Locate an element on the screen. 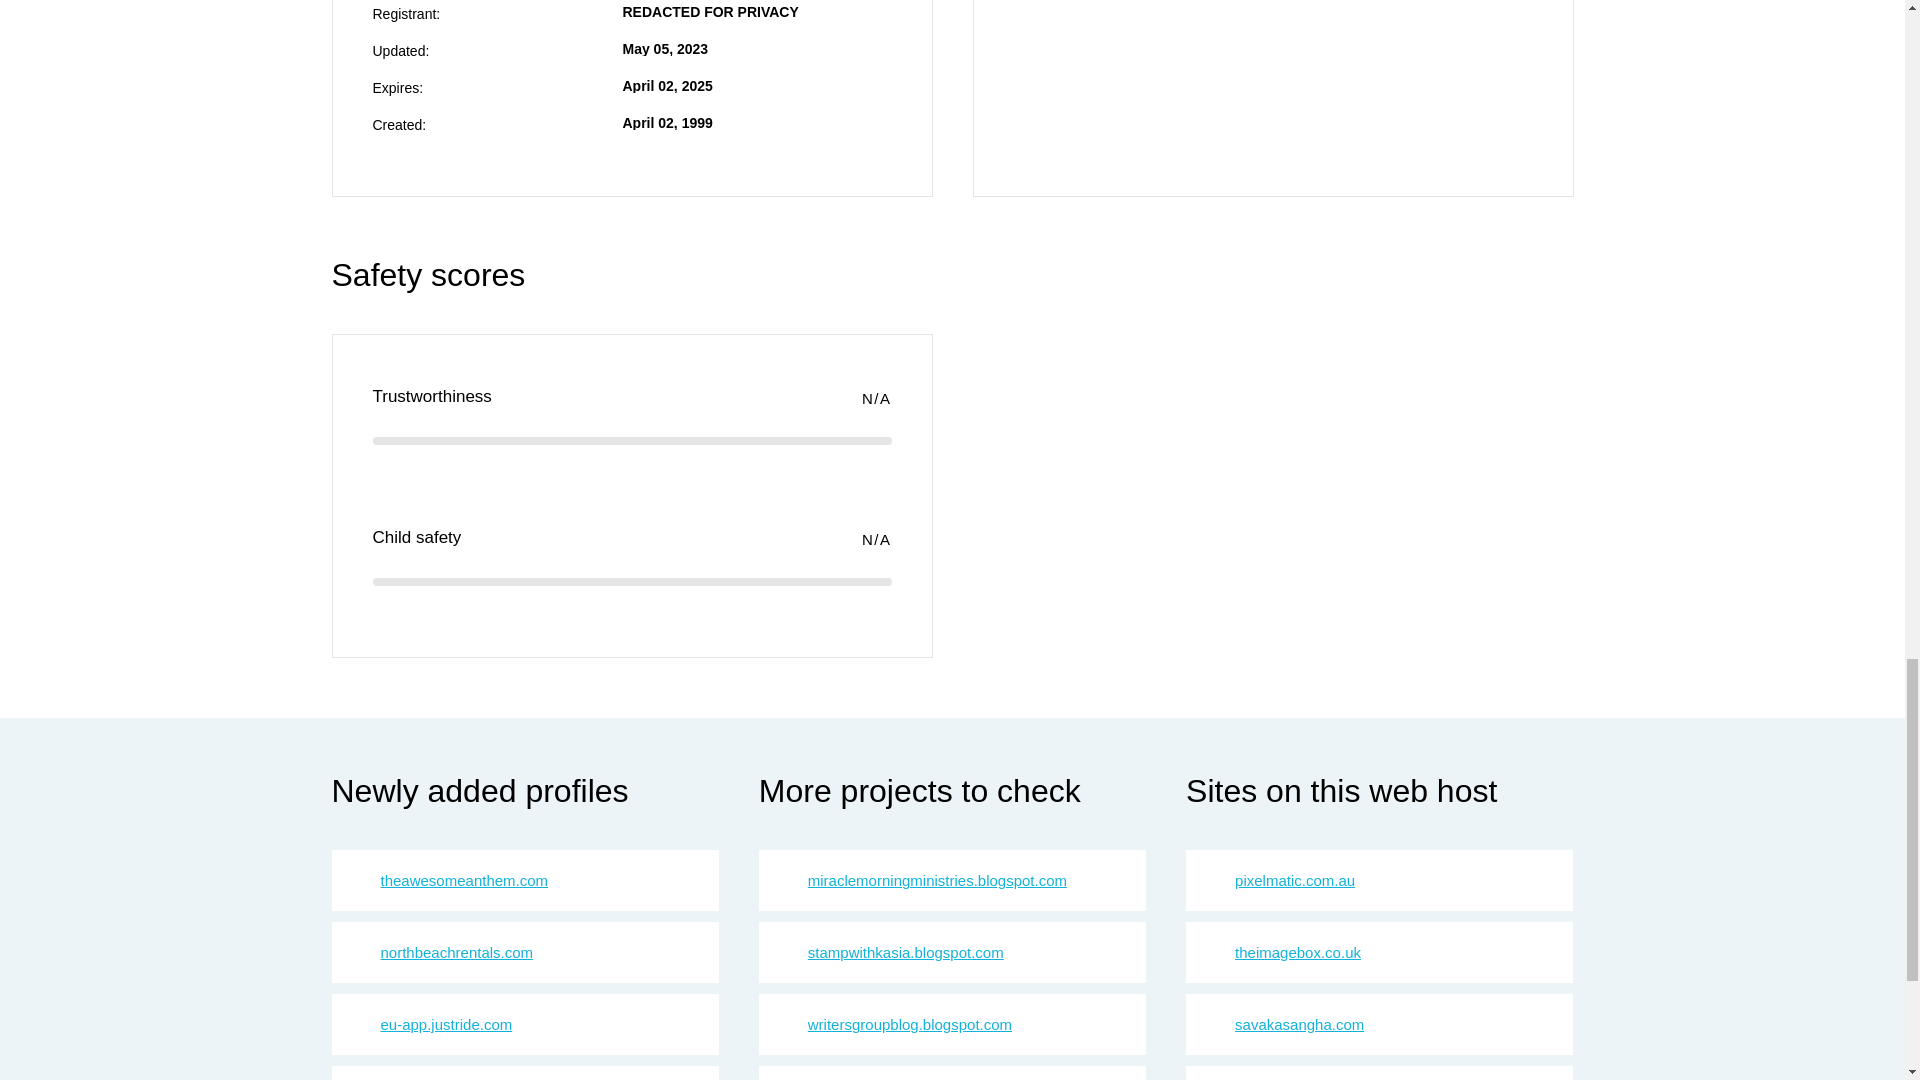 The image size is (1920, 1080). miraclemorningministries.blogspot.com is located at coordinates (938, 880).